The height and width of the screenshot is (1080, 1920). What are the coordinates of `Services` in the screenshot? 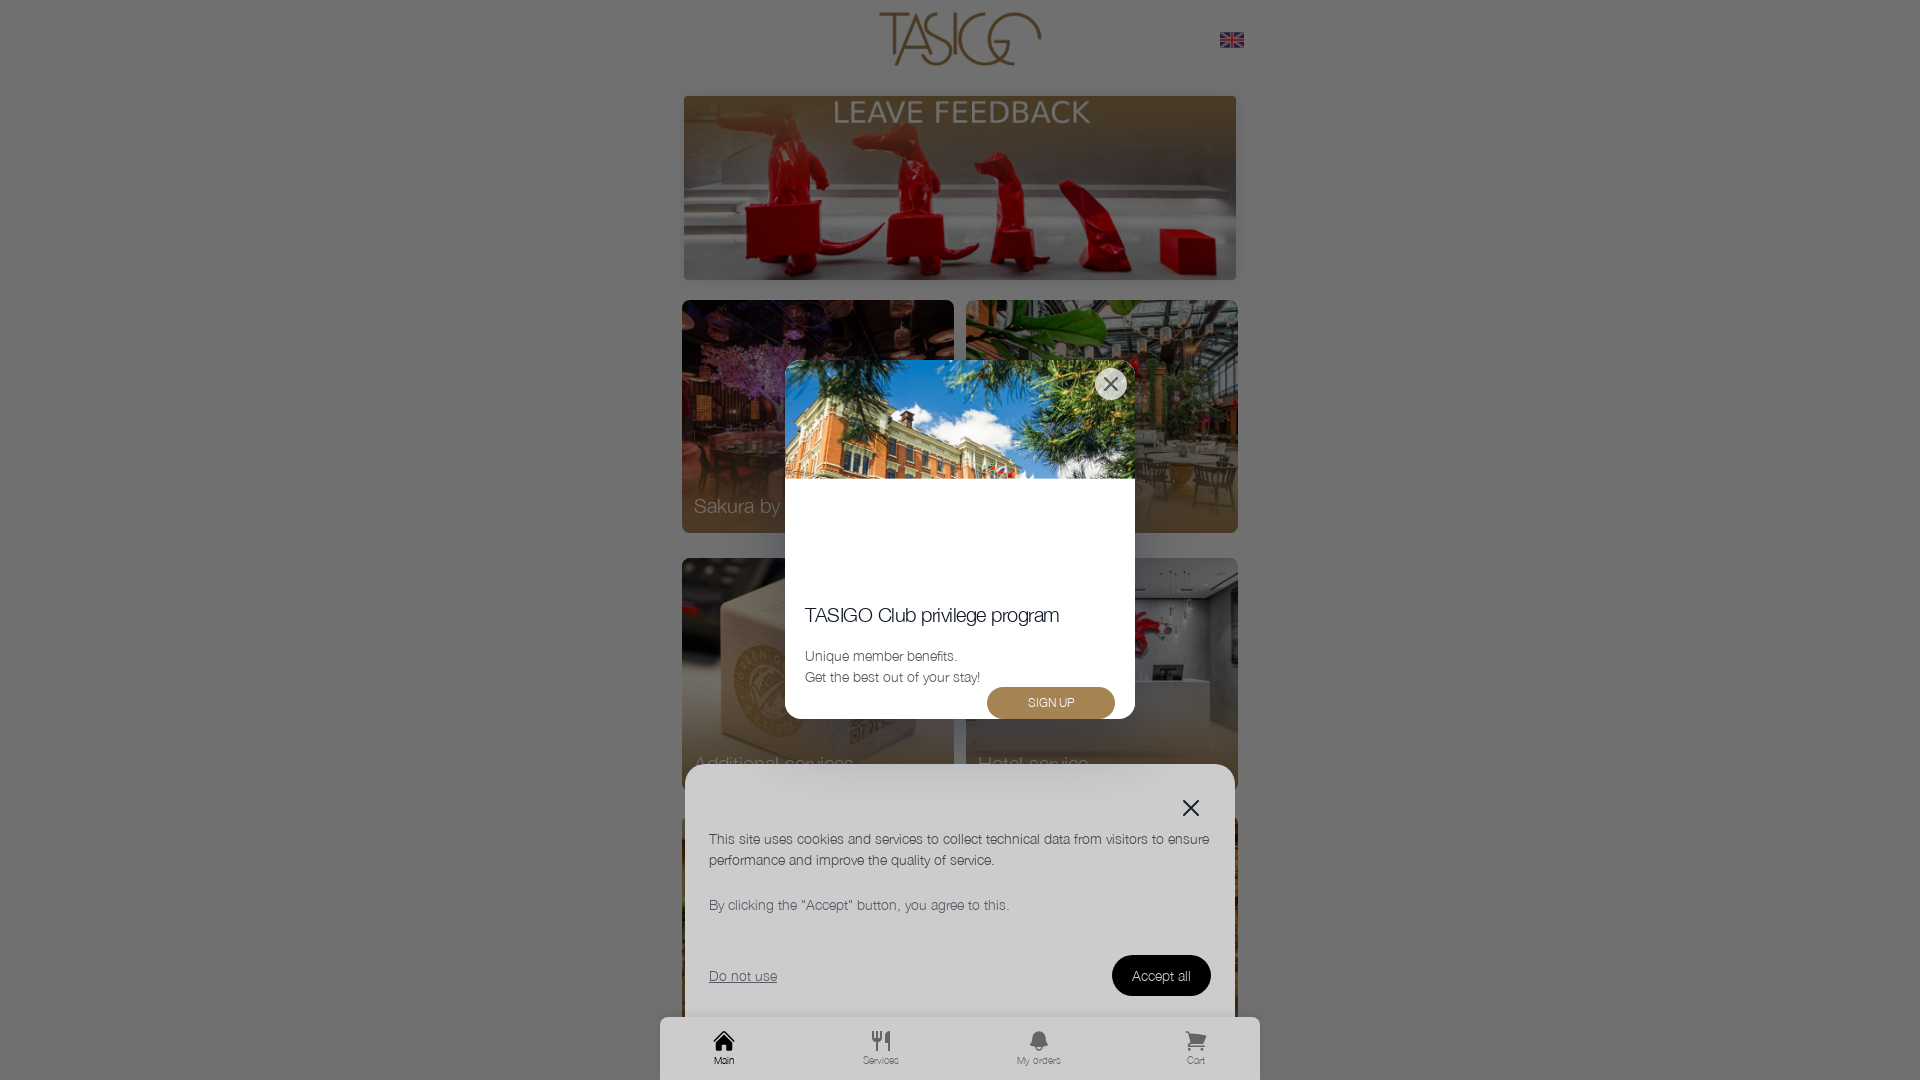 It's located at (882, 1048).